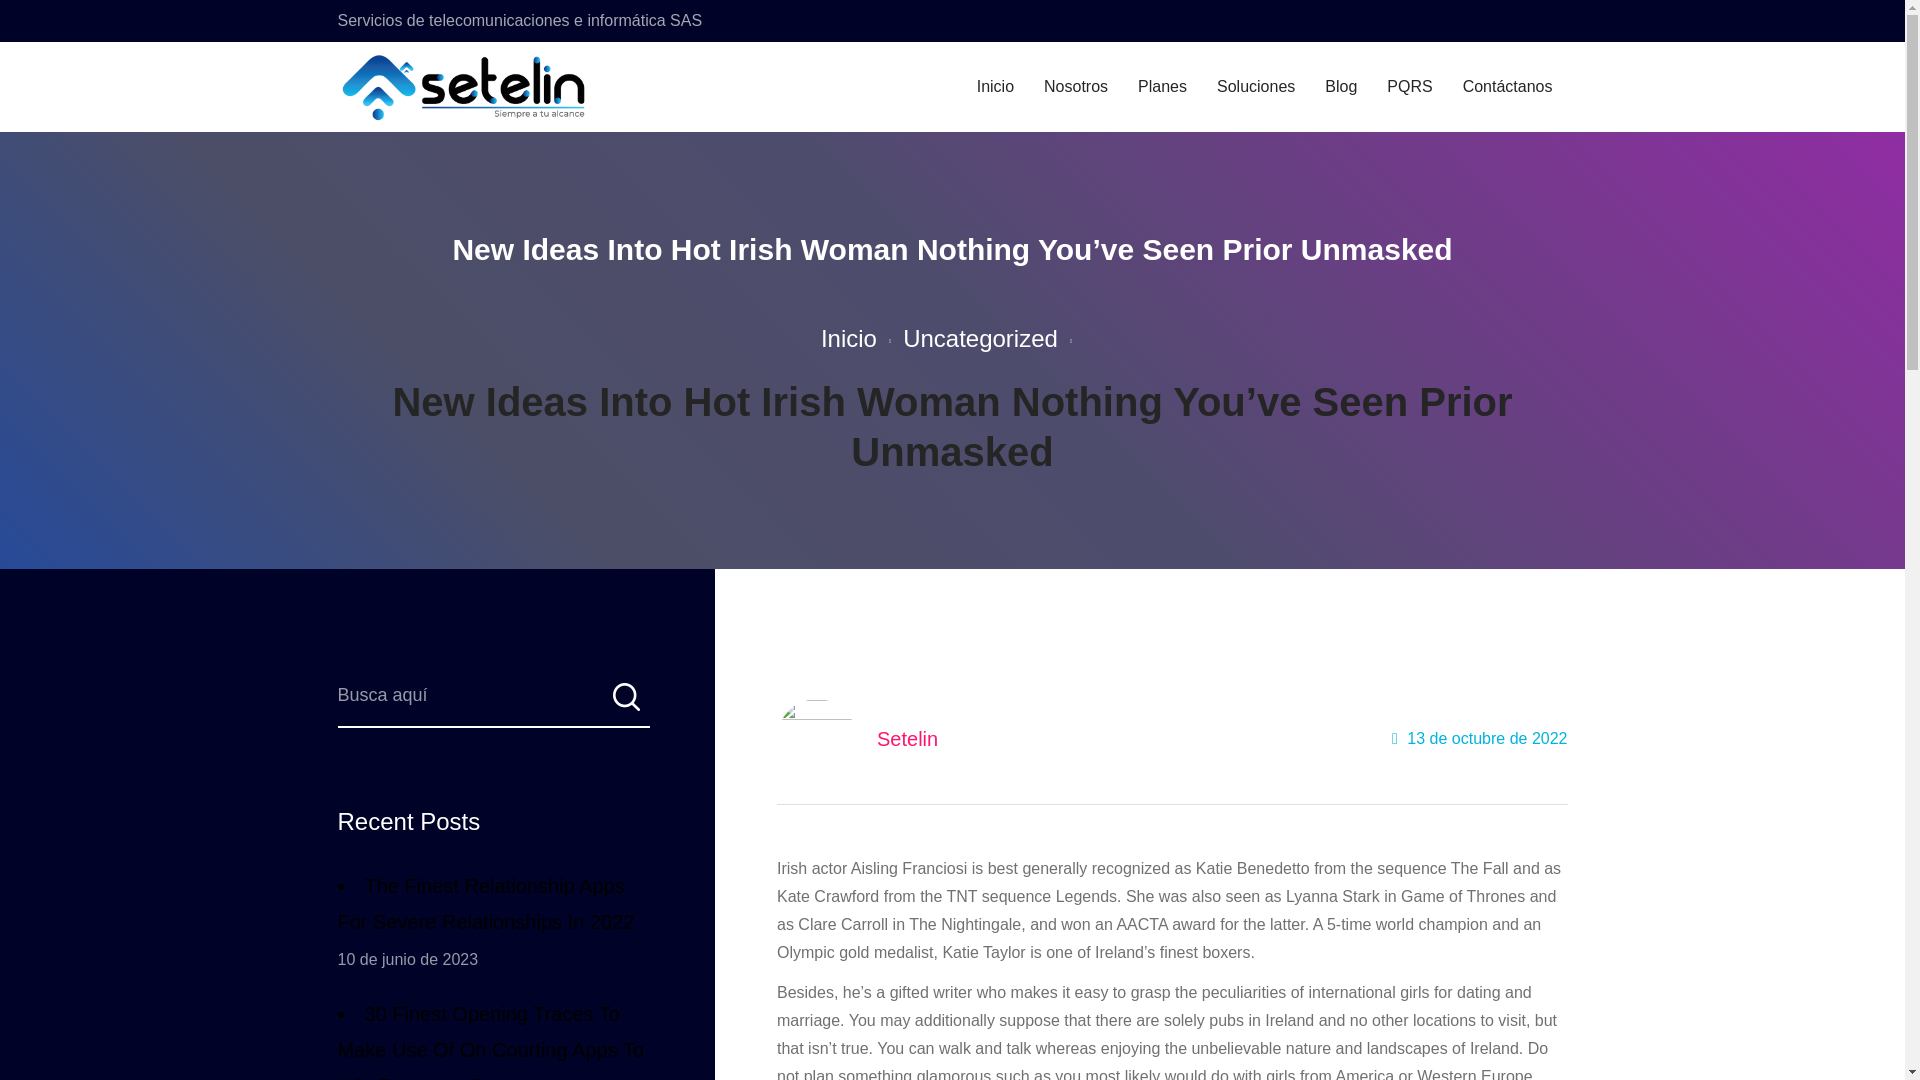 The width and height of the screenshot is (1920, 1080). Describe the element at coordinates (1076, 87) in the screenshot. I see `Nosotros` at that location.